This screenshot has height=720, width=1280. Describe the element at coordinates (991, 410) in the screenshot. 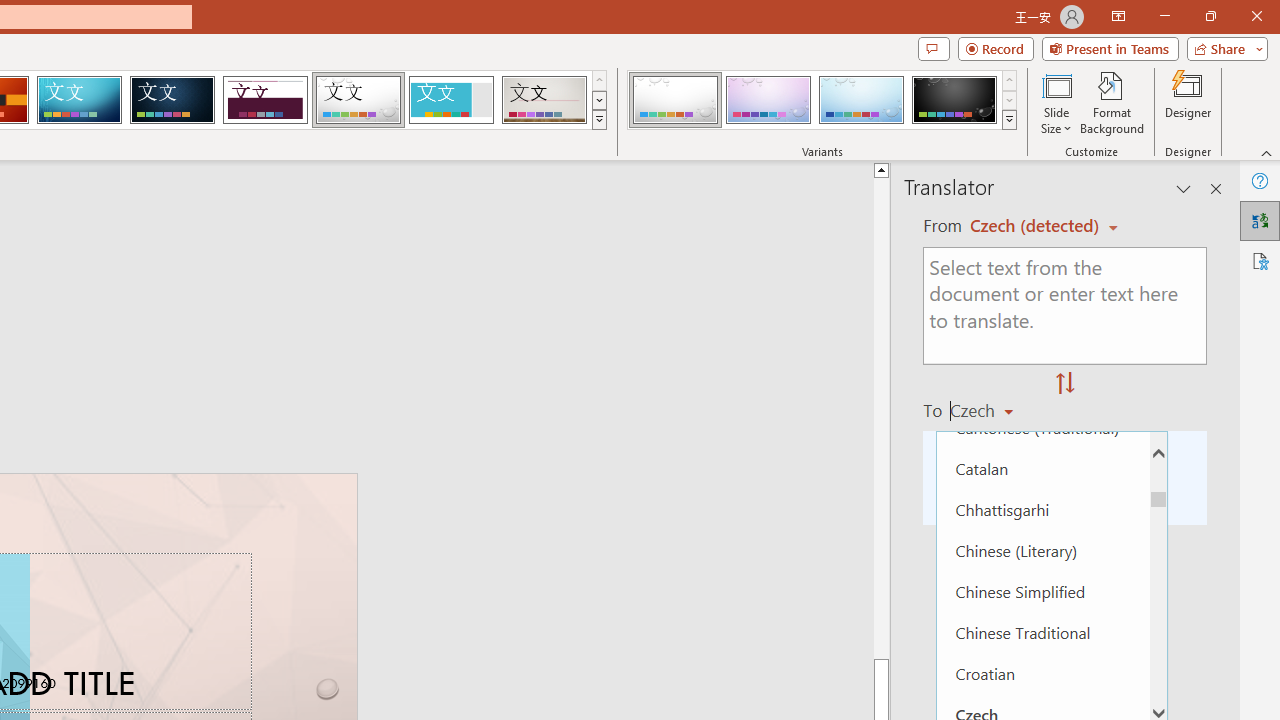

I see `Czech` at that location.